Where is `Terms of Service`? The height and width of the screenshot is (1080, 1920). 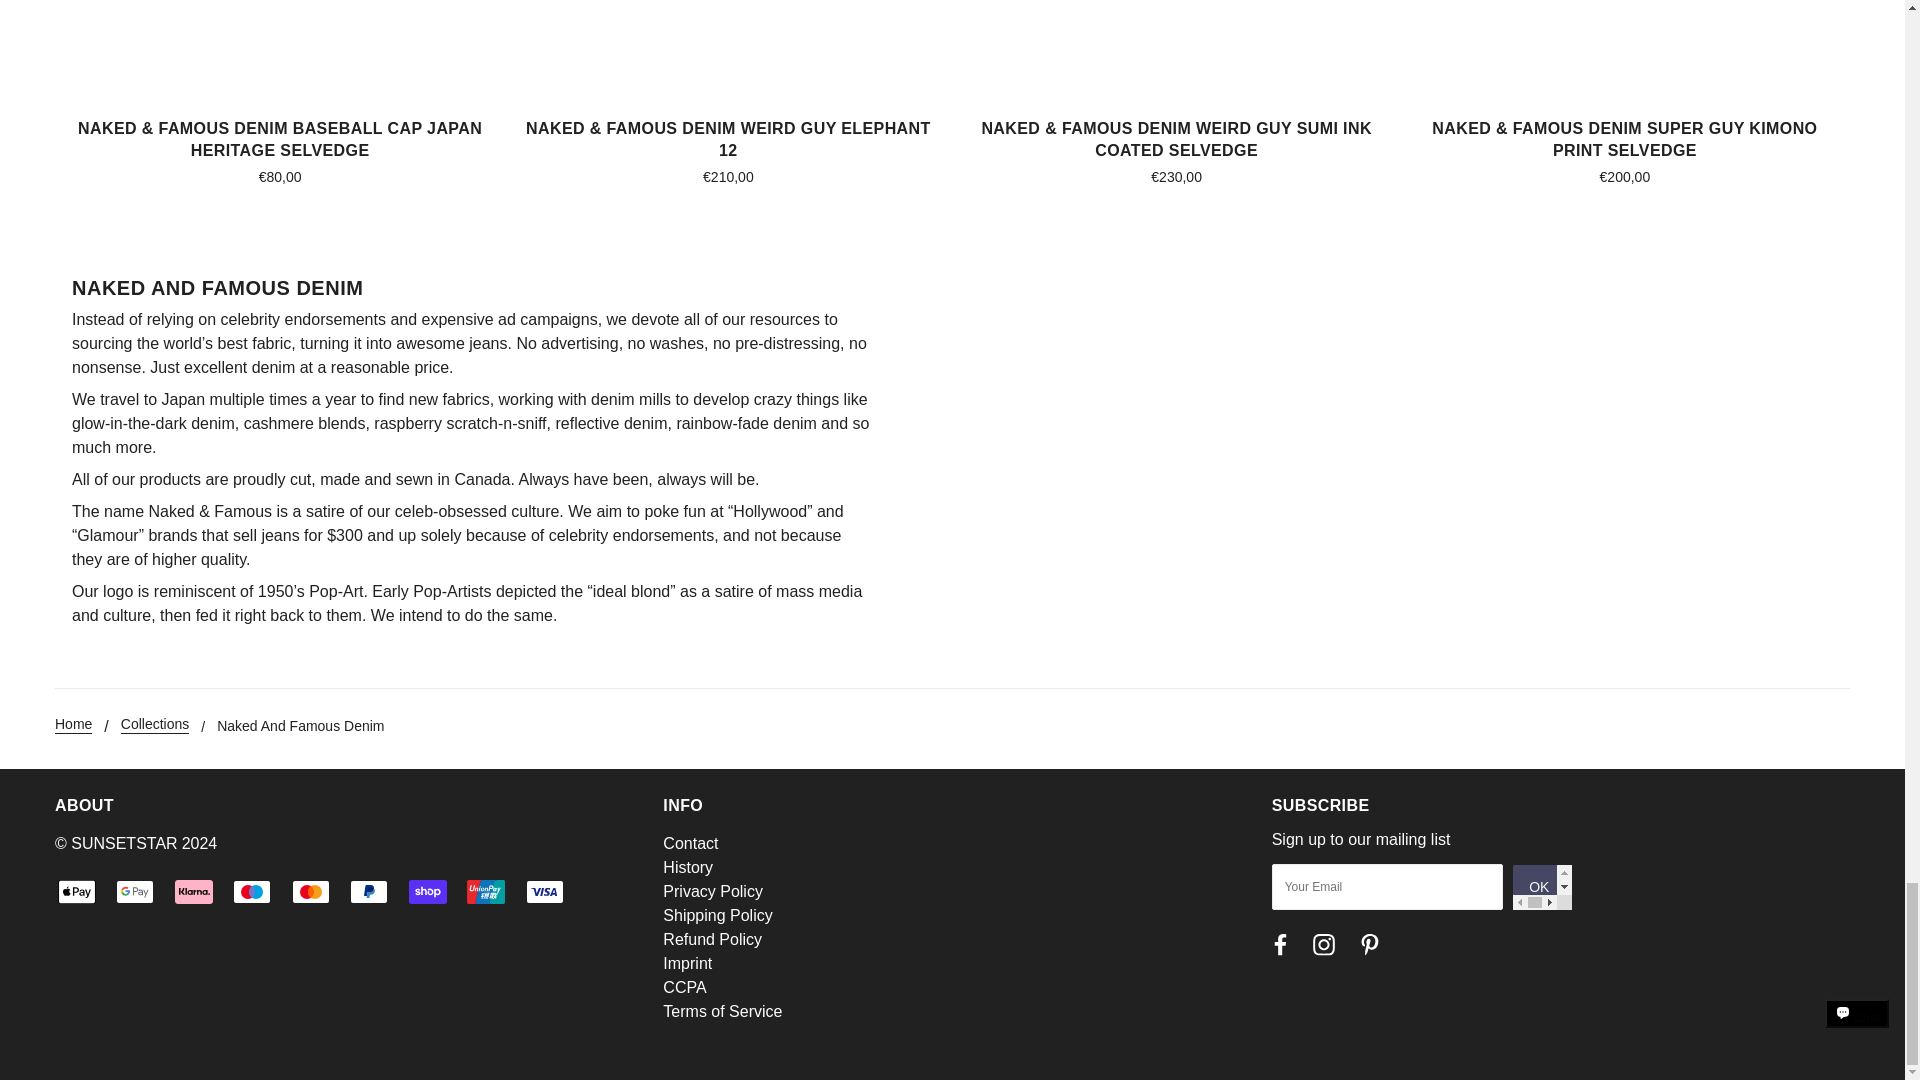
Terms of Service is located at coordinates (722, 1011).